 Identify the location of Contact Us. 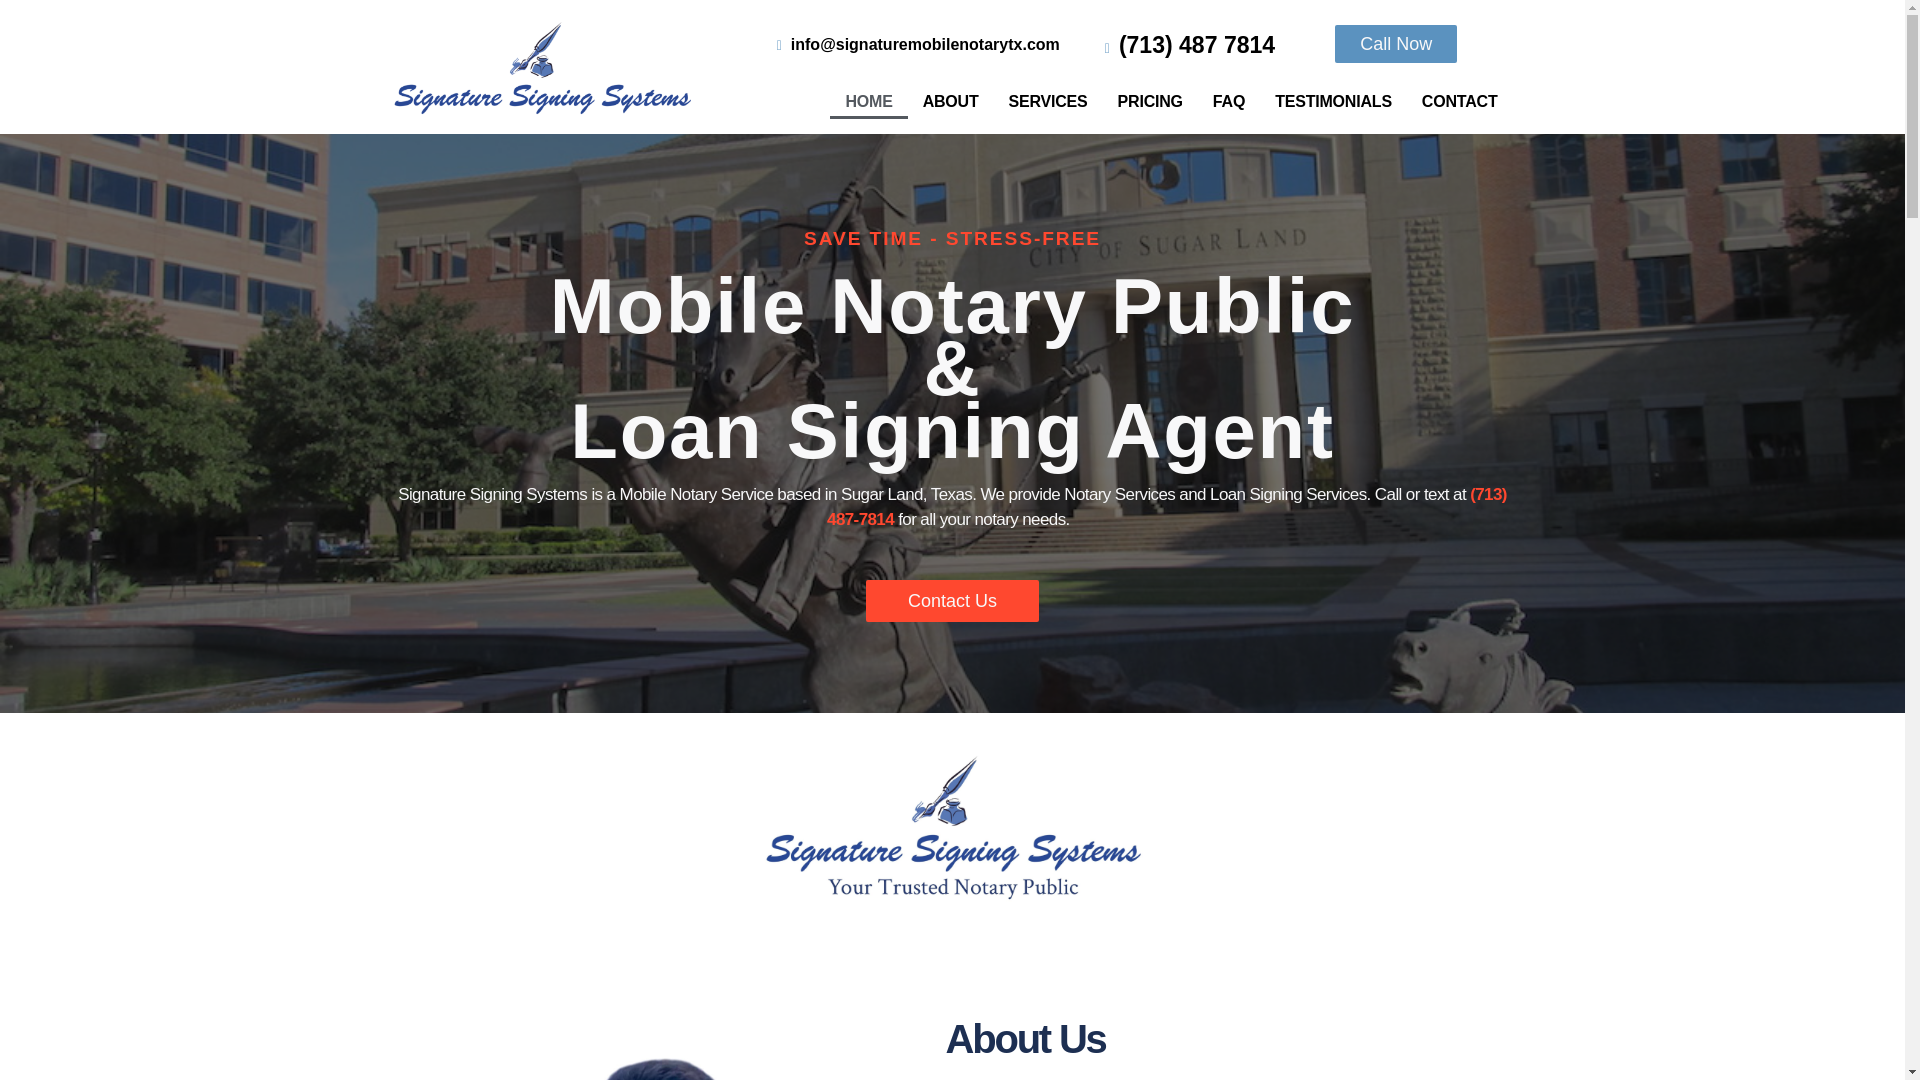
(952, 600).